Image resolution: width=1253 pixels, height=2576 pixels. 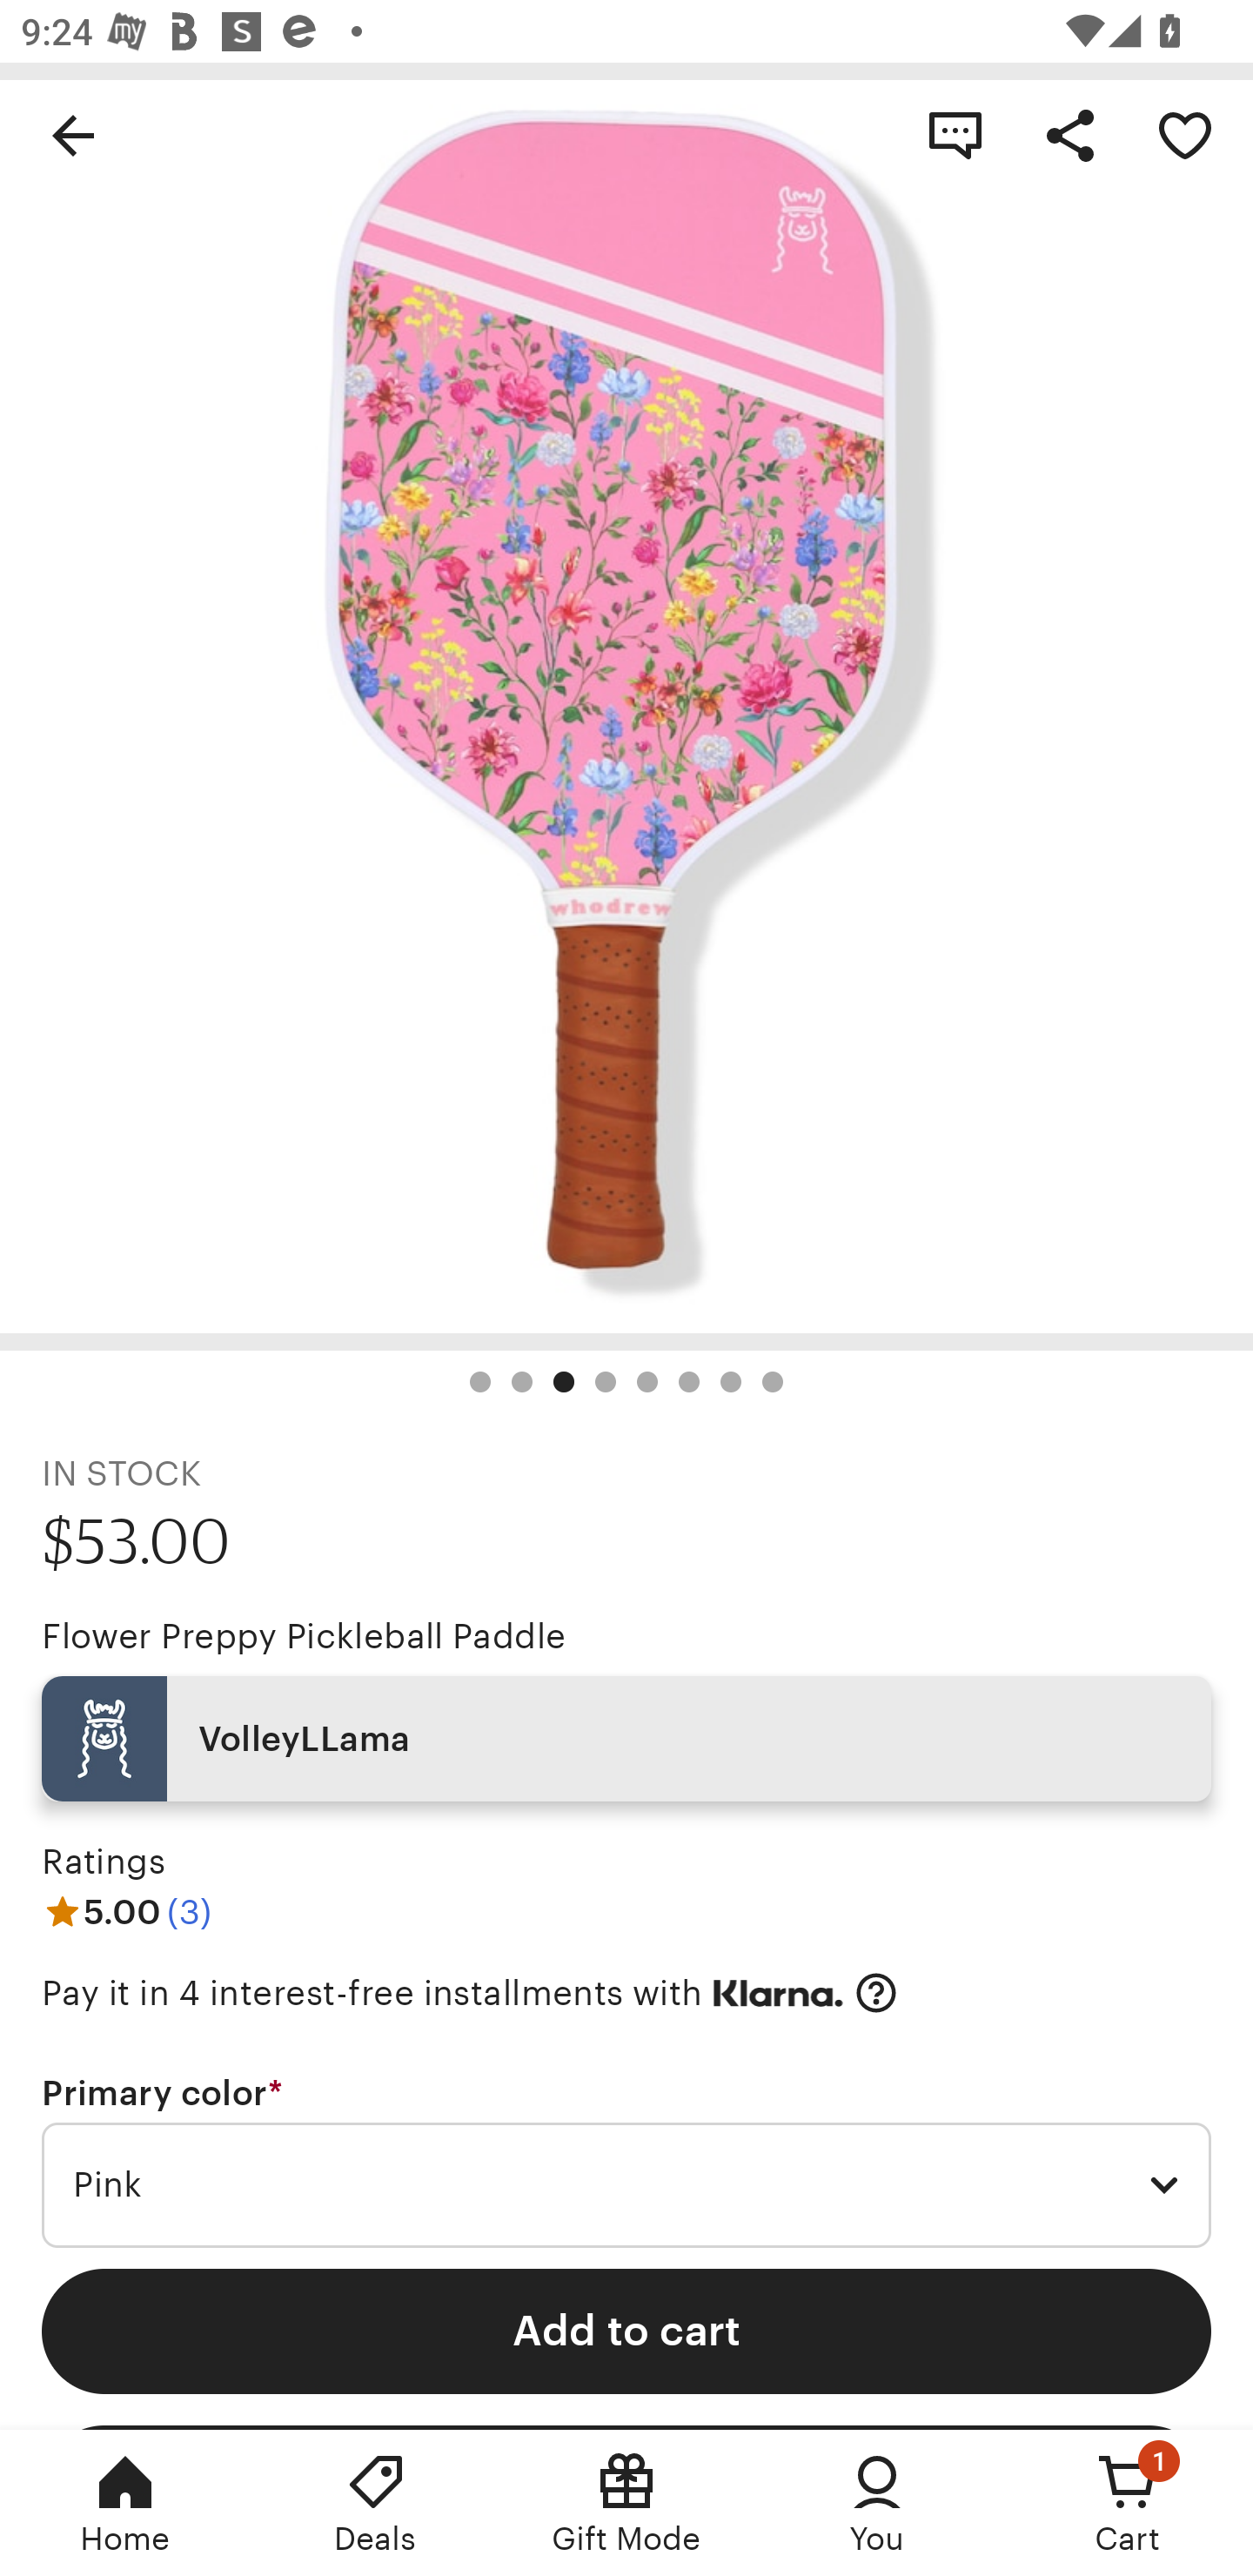 What do you see at coordinates (1070, 134) in the screenshot?
I see `Share` at bounding box center [1070, 134].